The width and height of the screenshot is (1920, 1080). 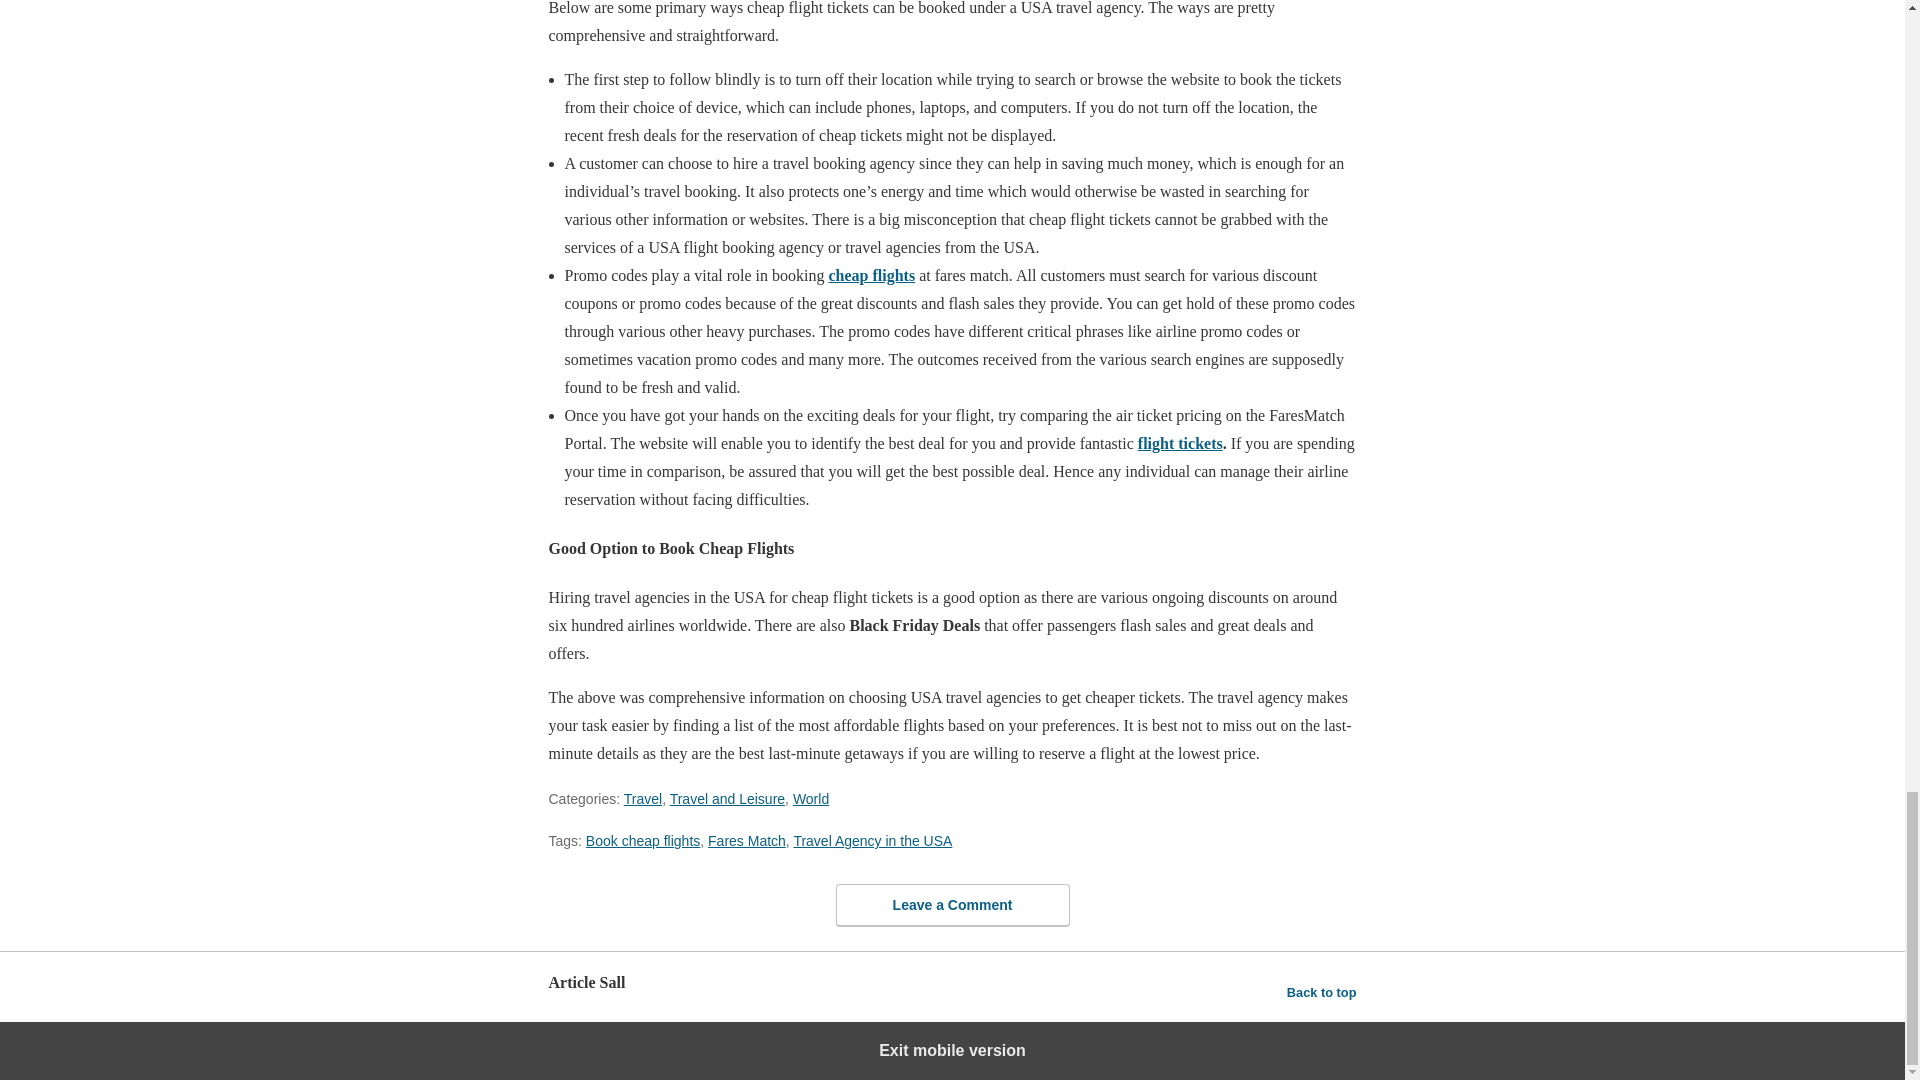 I want to click on Travel Agency in the USA, so click(x=872, y=840).